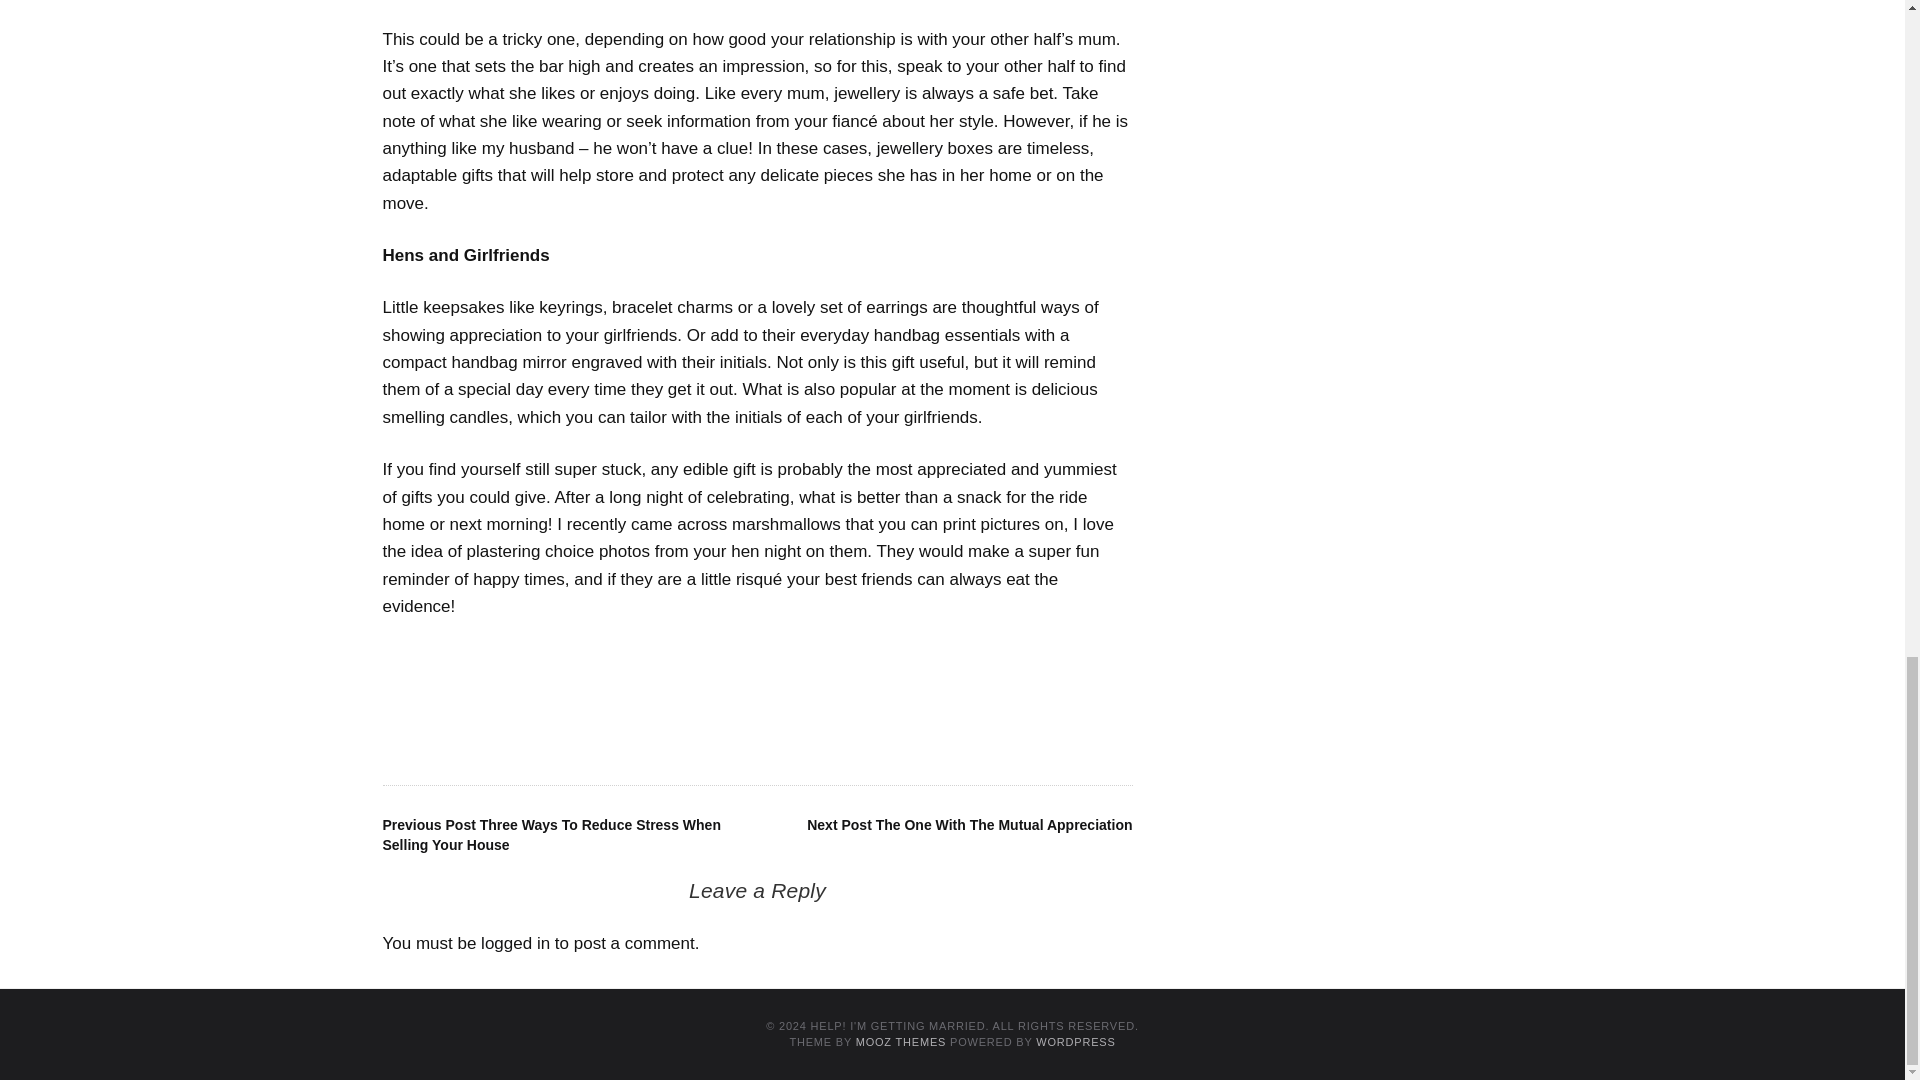 This screenshot has width=1920, height=1080. Describe the element at coordinates (969, 824) in the screenshot. I see `Next Post The One With The Mutual Appreciation` at that location.